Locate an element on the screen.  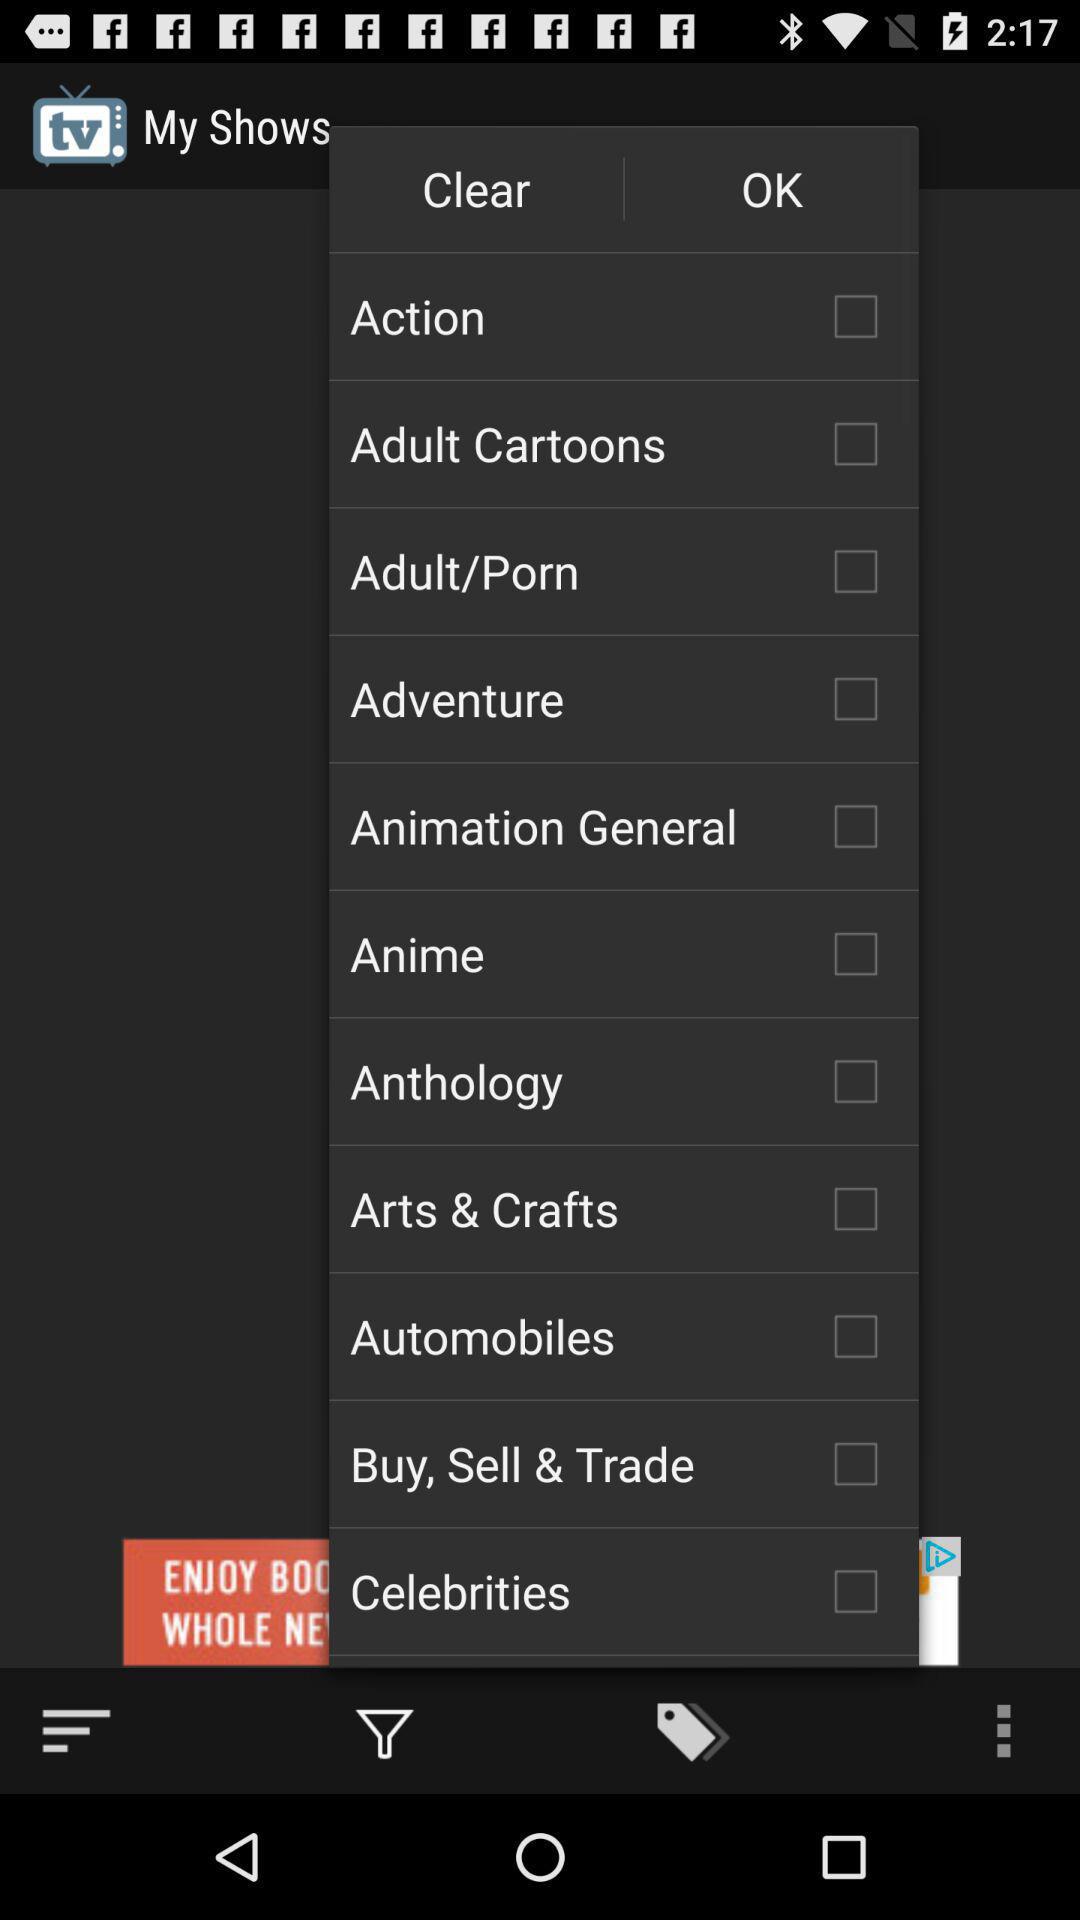
press the item above action icon is located at coordinates (771, 188).